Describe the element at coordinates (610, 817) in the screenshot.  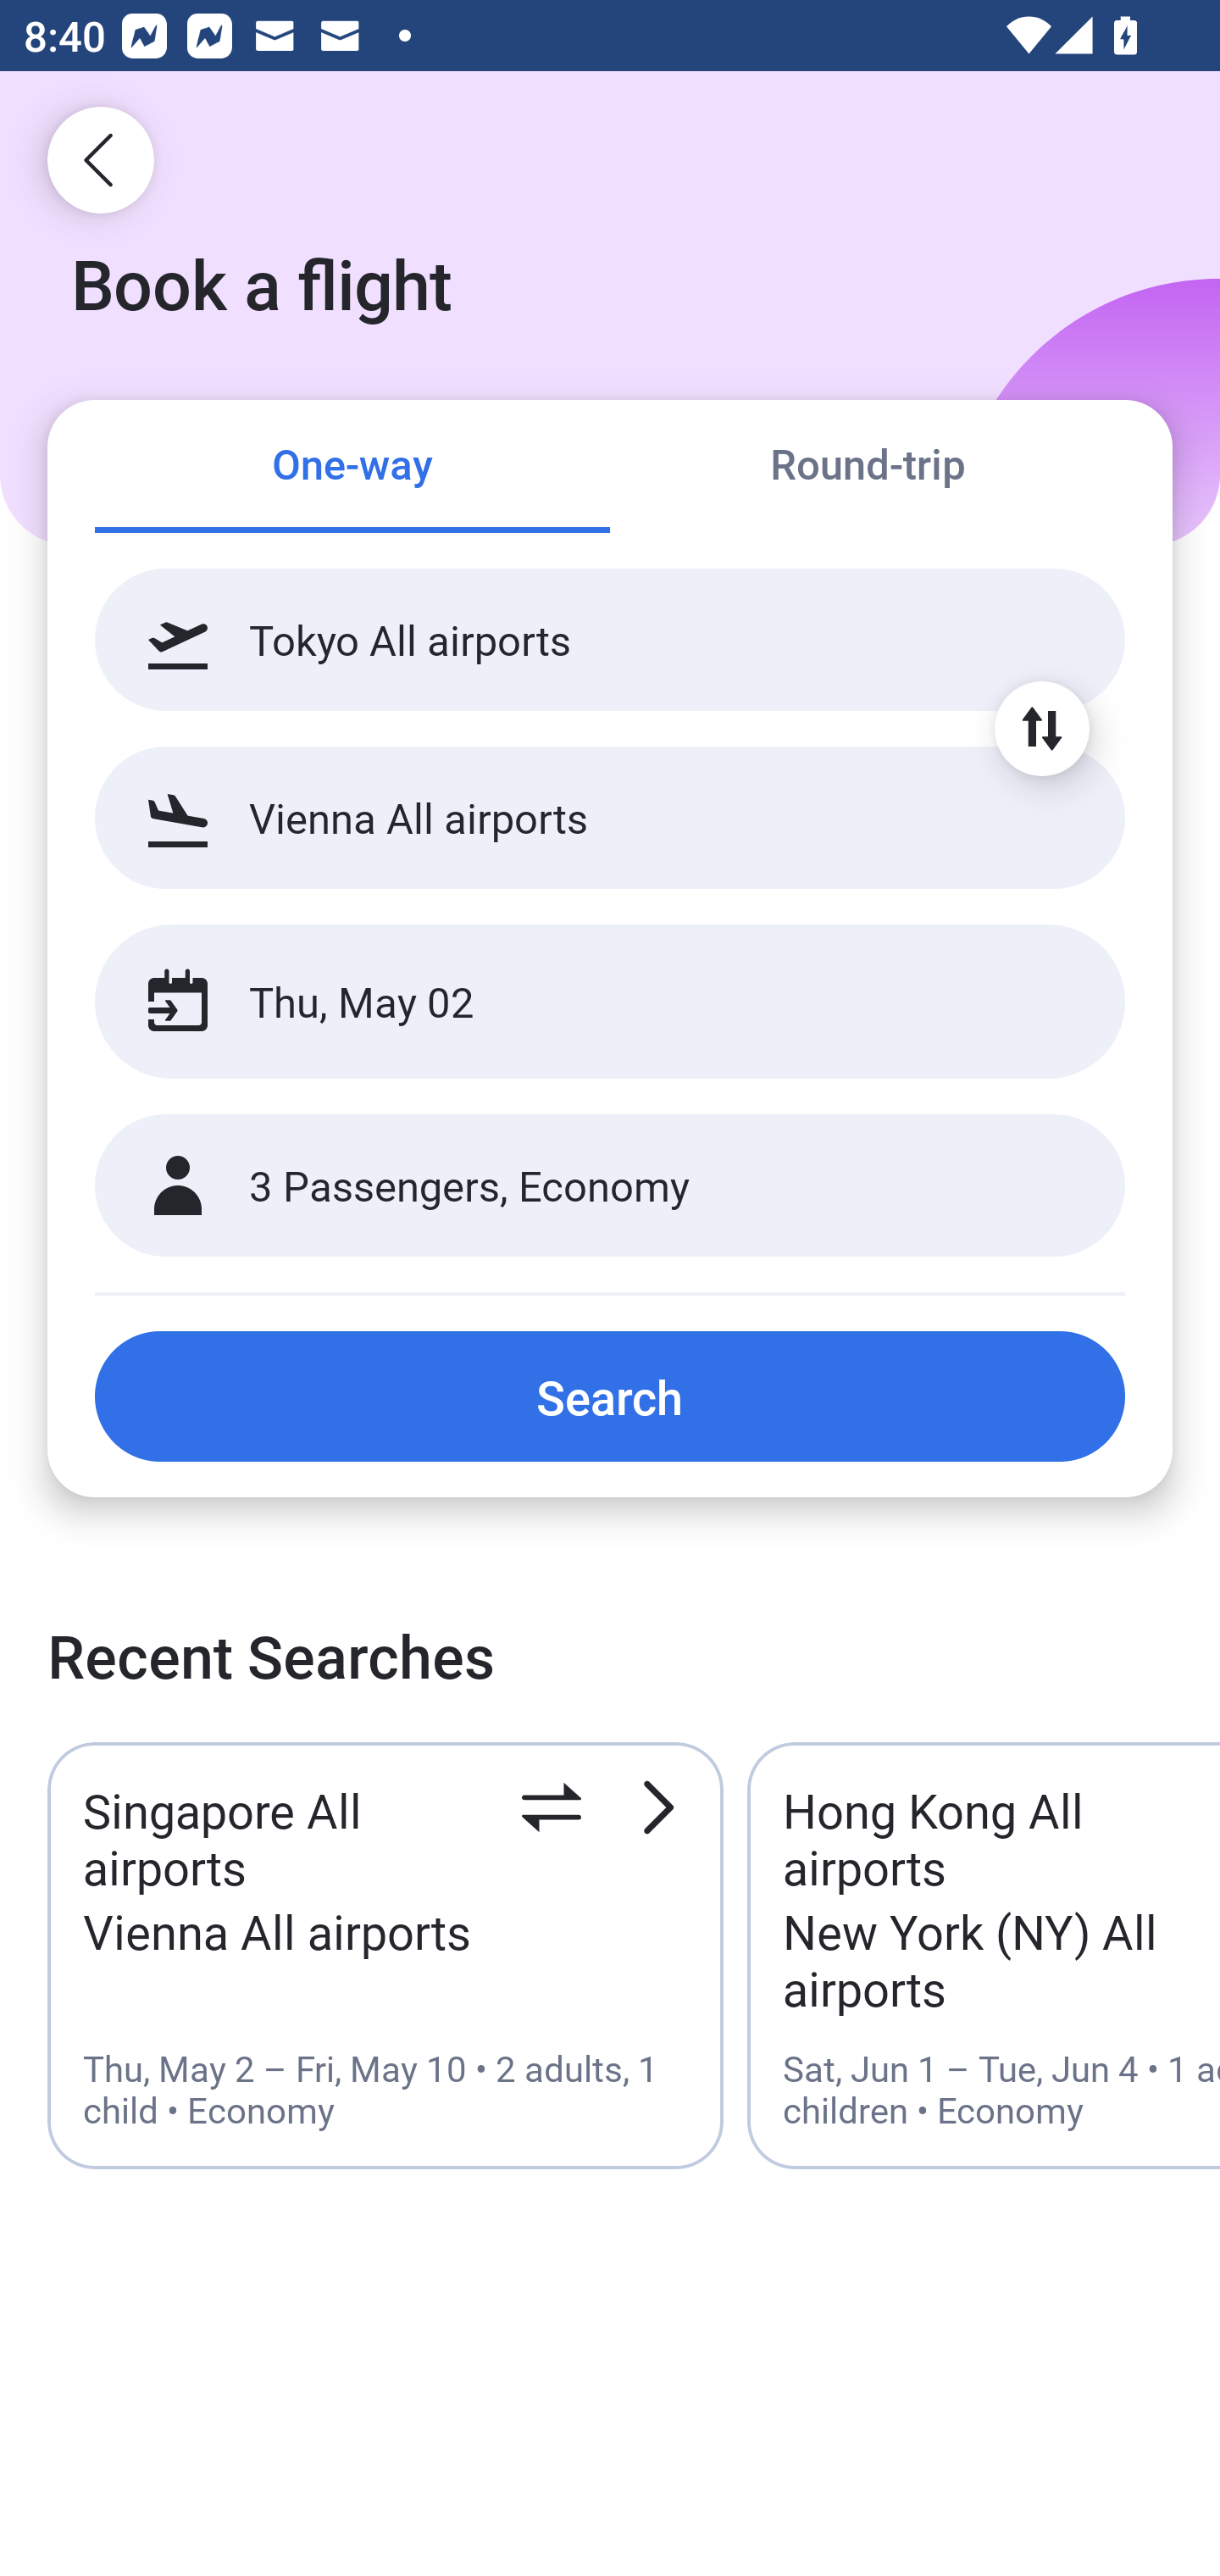
I see `Vienna All airports` at that location.